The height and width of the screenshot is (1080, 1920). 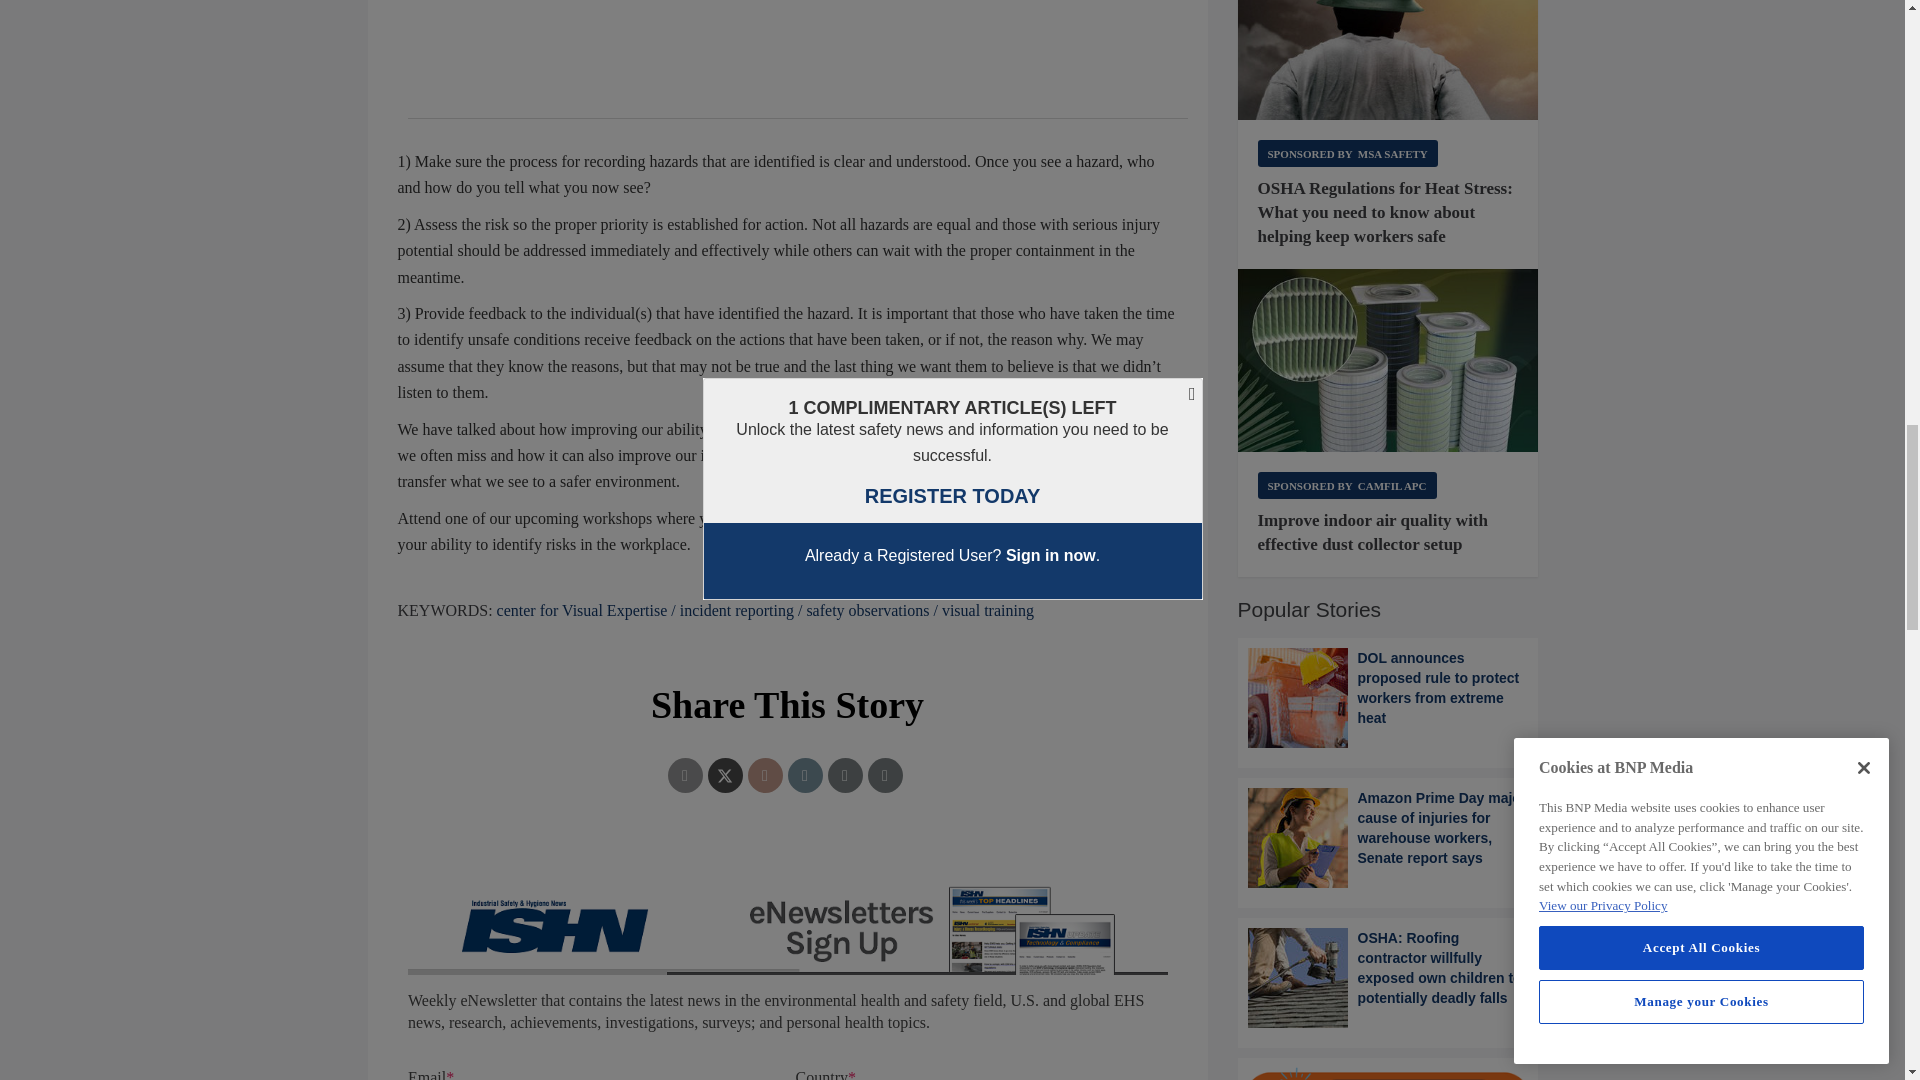 What do you see at coordinates (1388, 360) in the screenshot?
I see `dust collector filters and media` at bounding box center [1388, 360].